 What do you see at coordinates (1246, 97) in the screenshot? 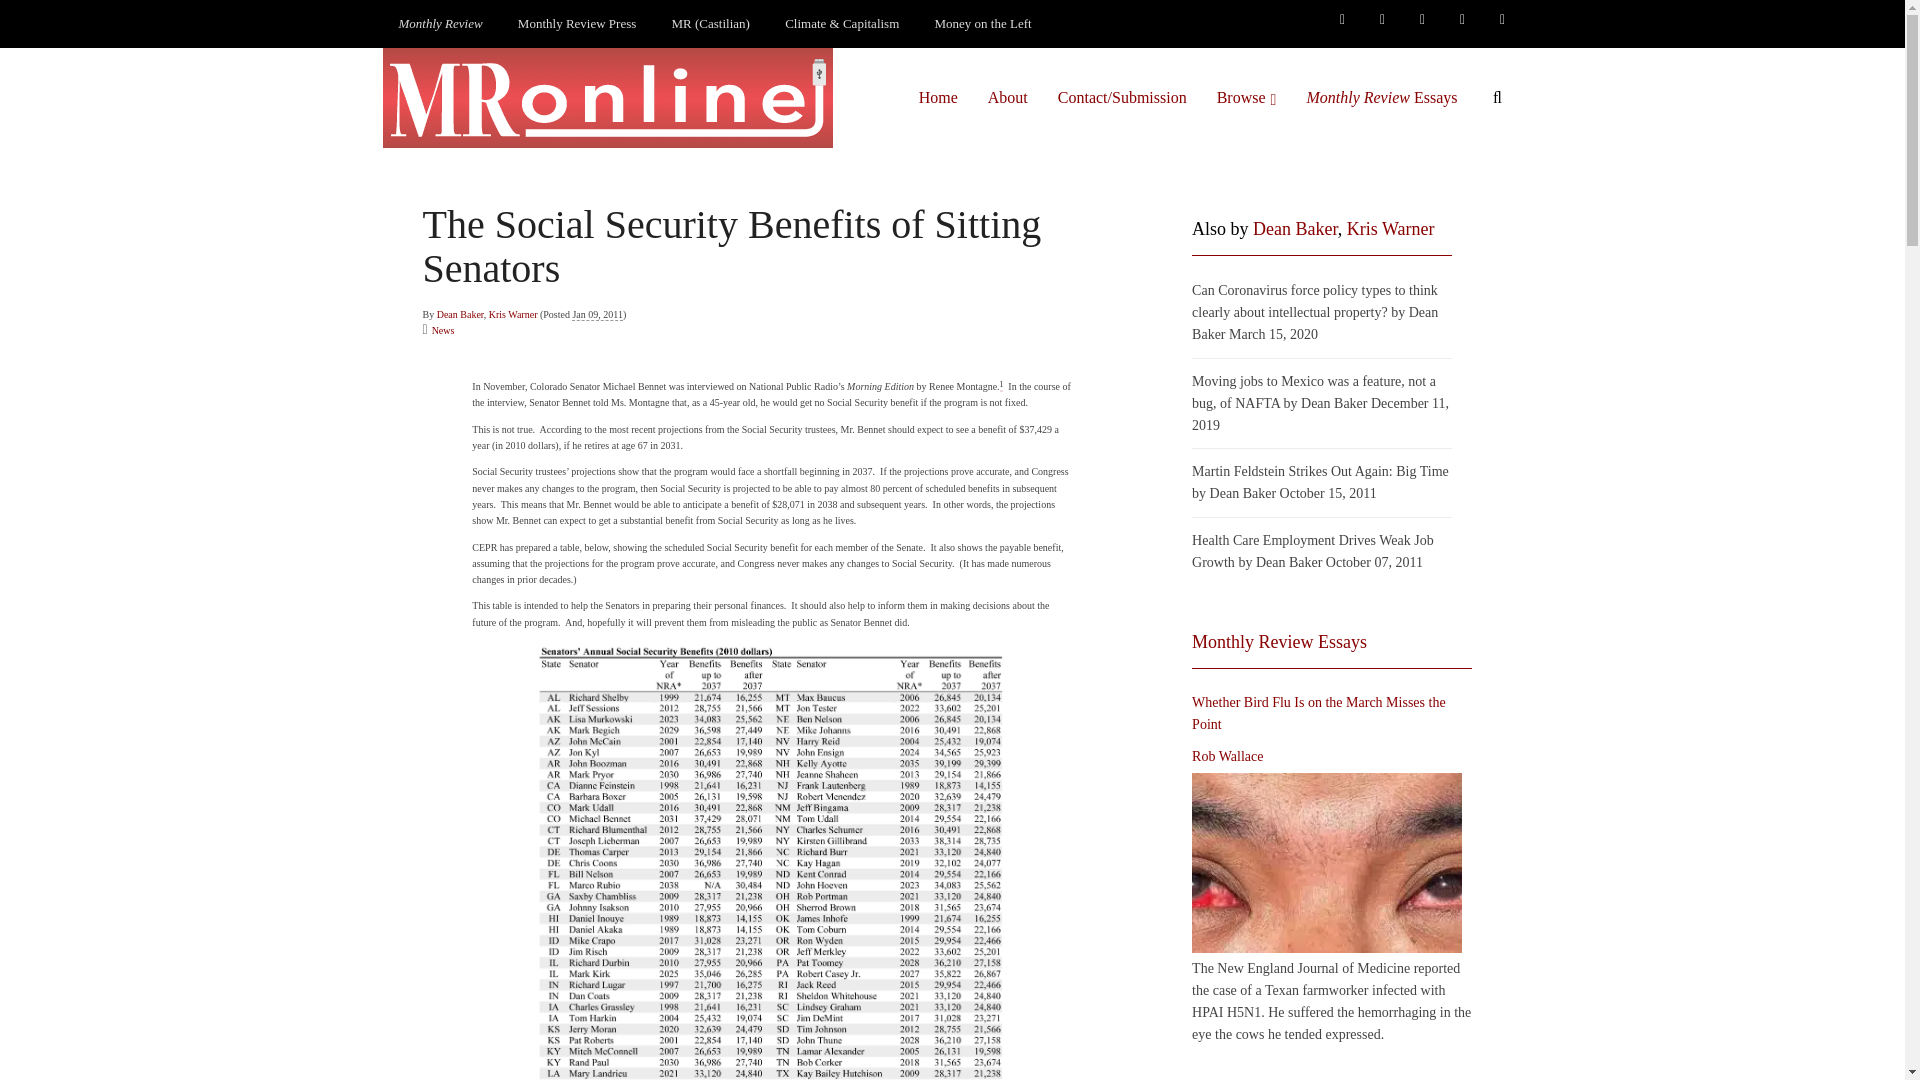
I see `Browse` at bounding box center [1246, 97].